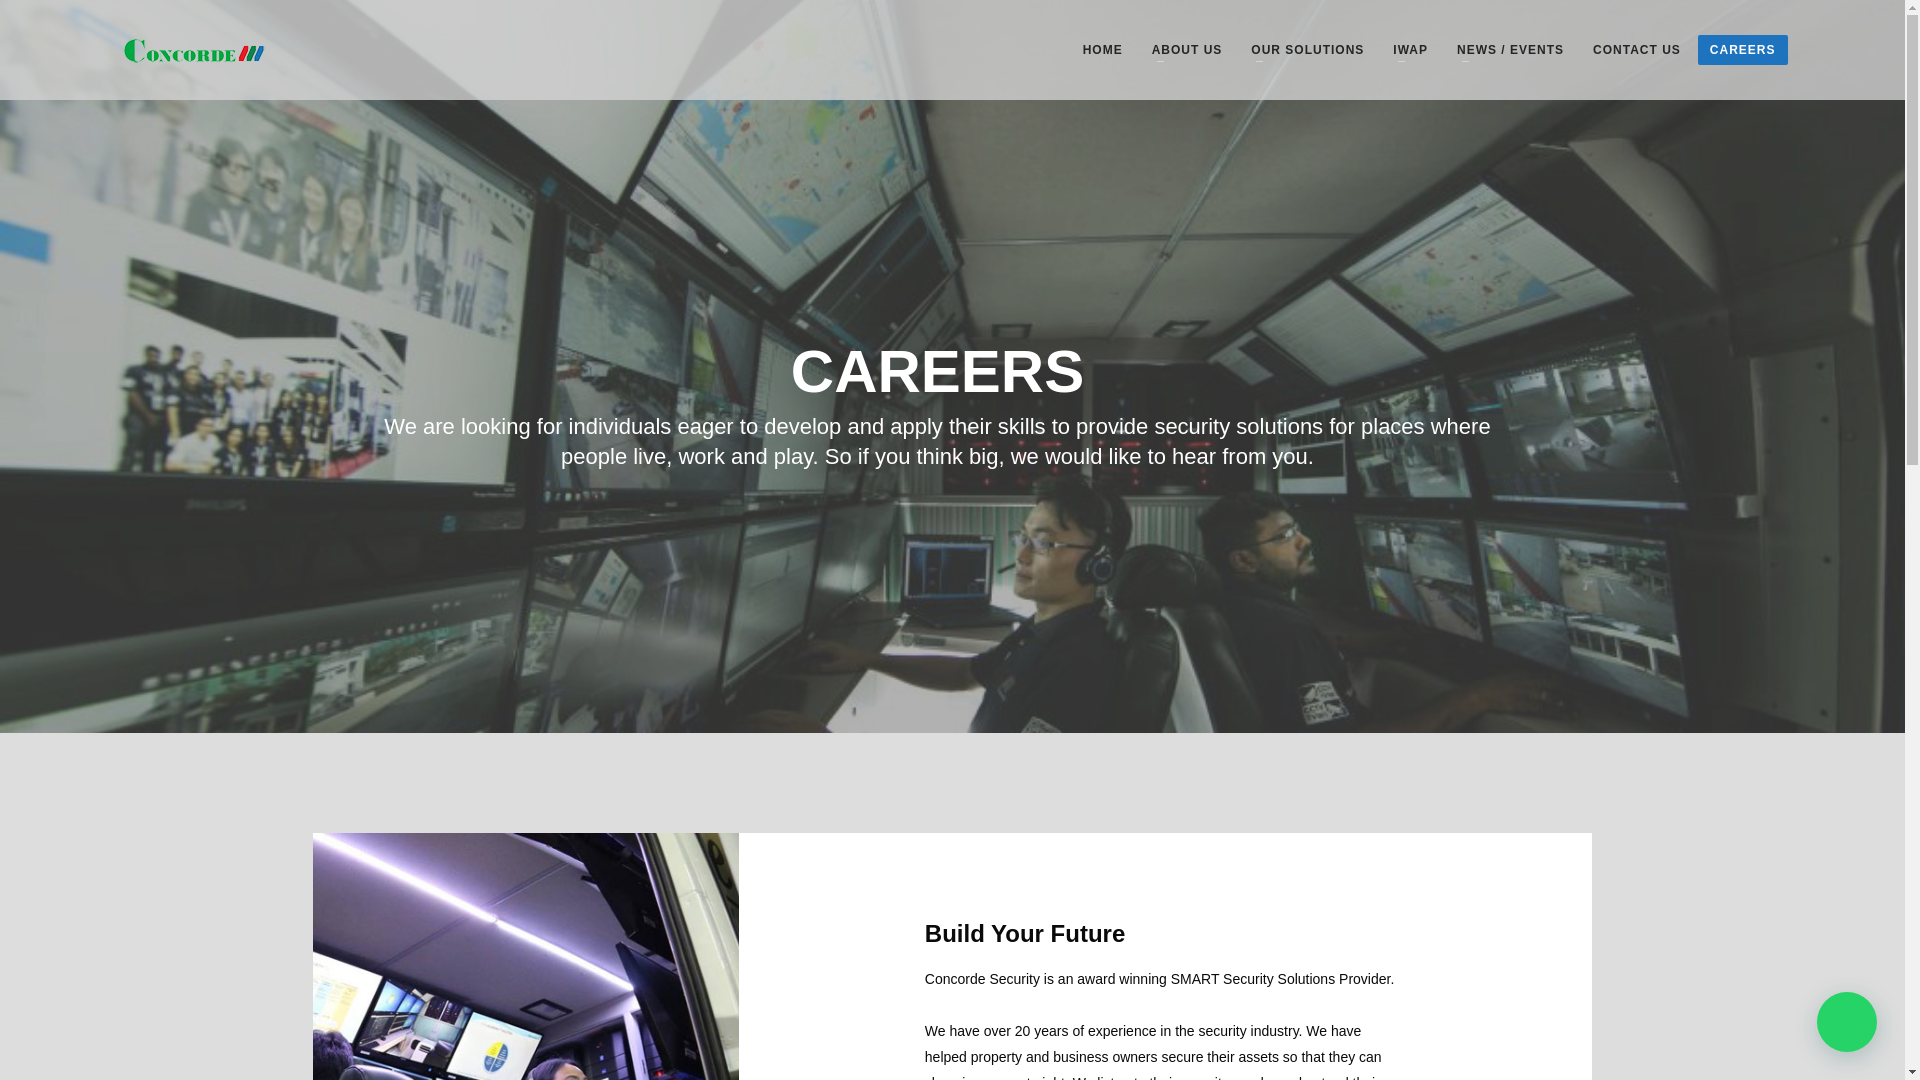  What do you see at coordinates (1636, 49) in the screenshot?
I see `CONTACT US` at bounding box center [1636, 49].